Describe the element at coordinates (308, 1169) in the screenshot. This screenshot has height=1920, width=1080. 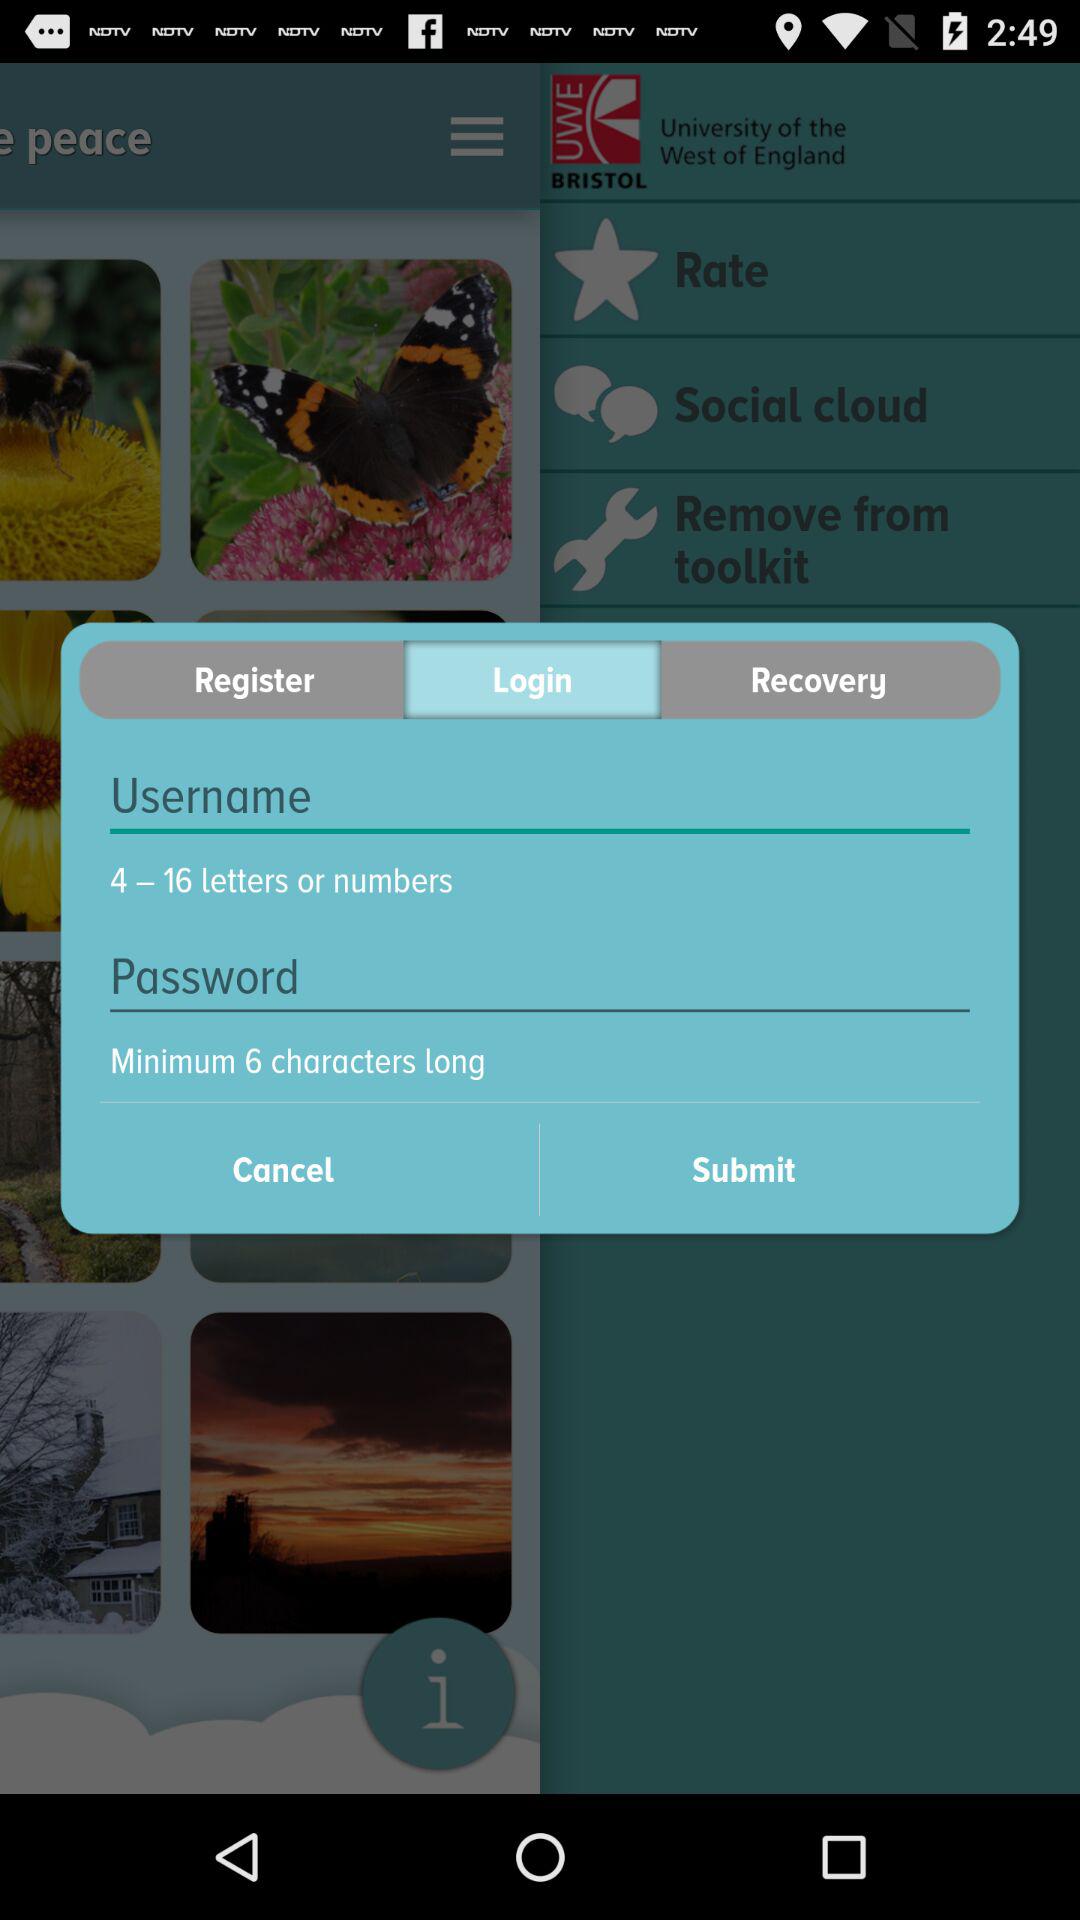
I see `turn on cancel` at that location.